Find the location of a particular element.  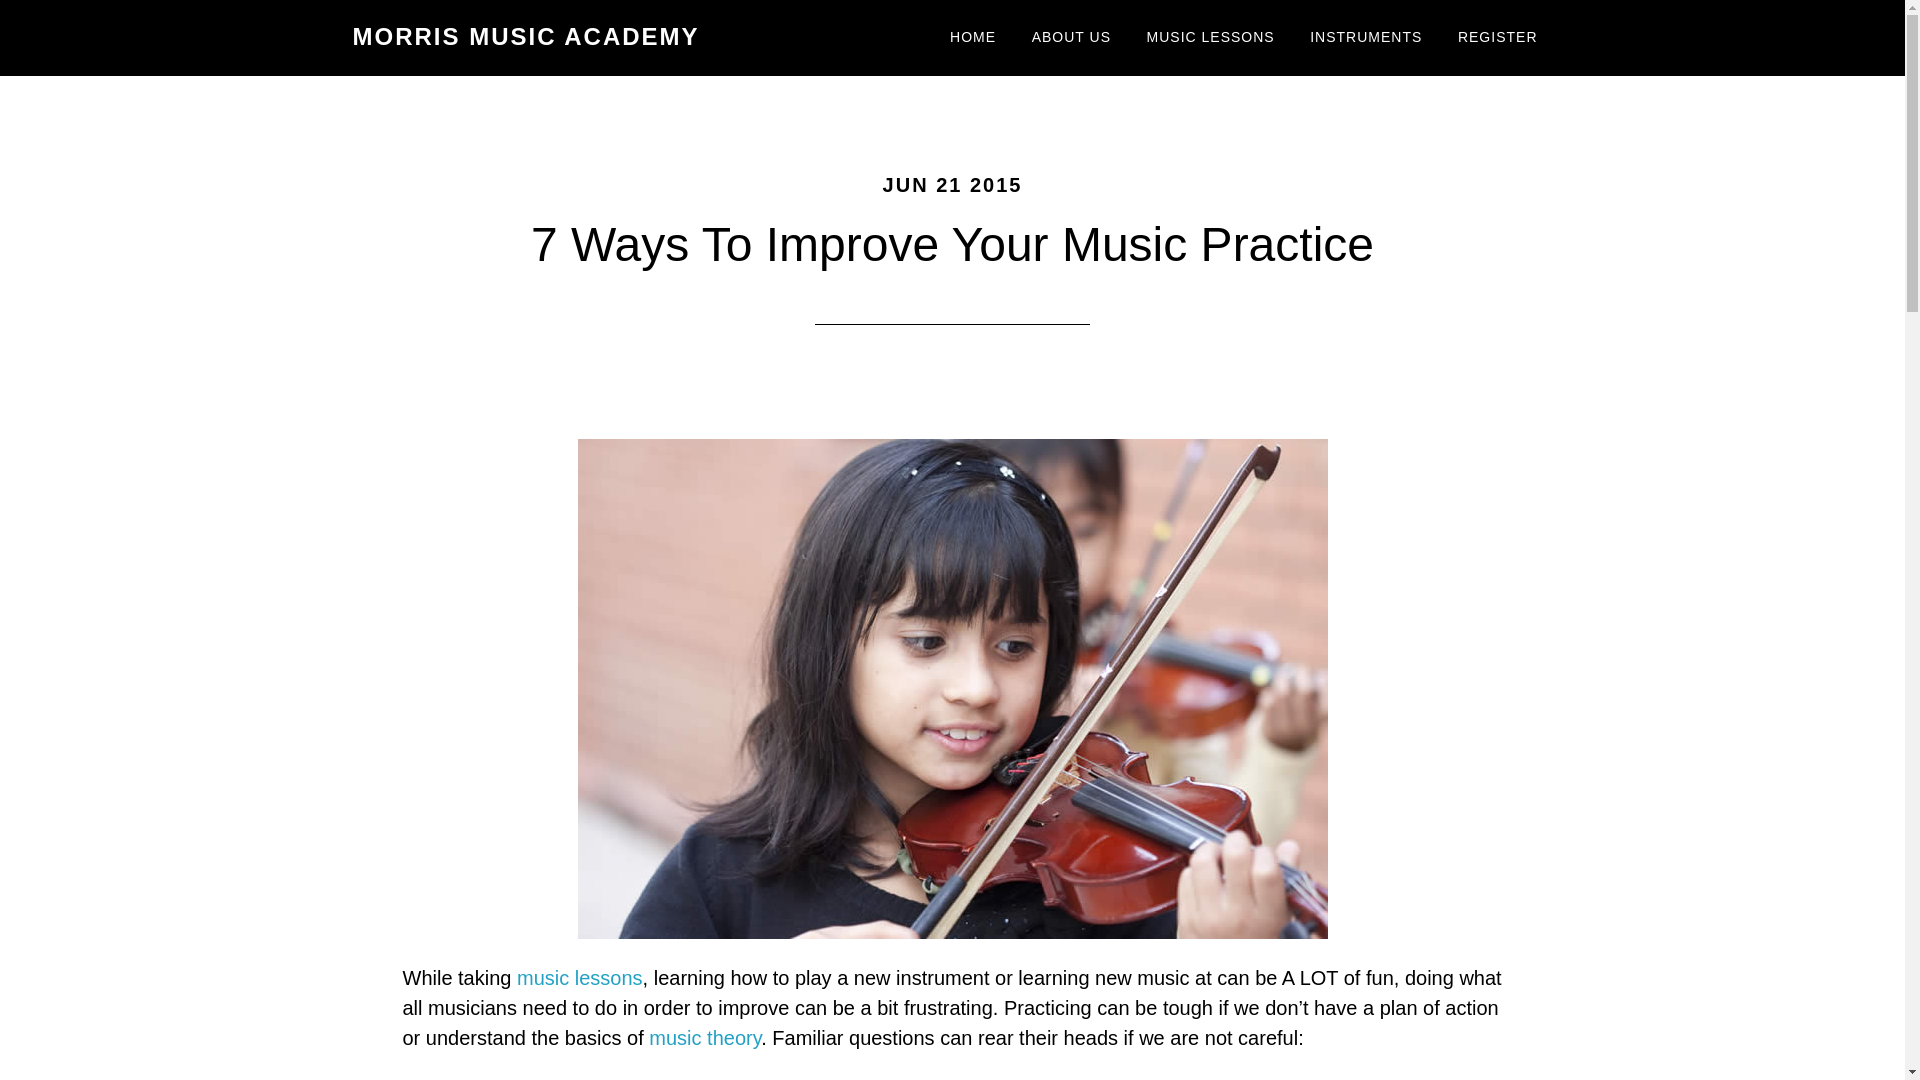

music theory is located at coordinates (704, 1038).